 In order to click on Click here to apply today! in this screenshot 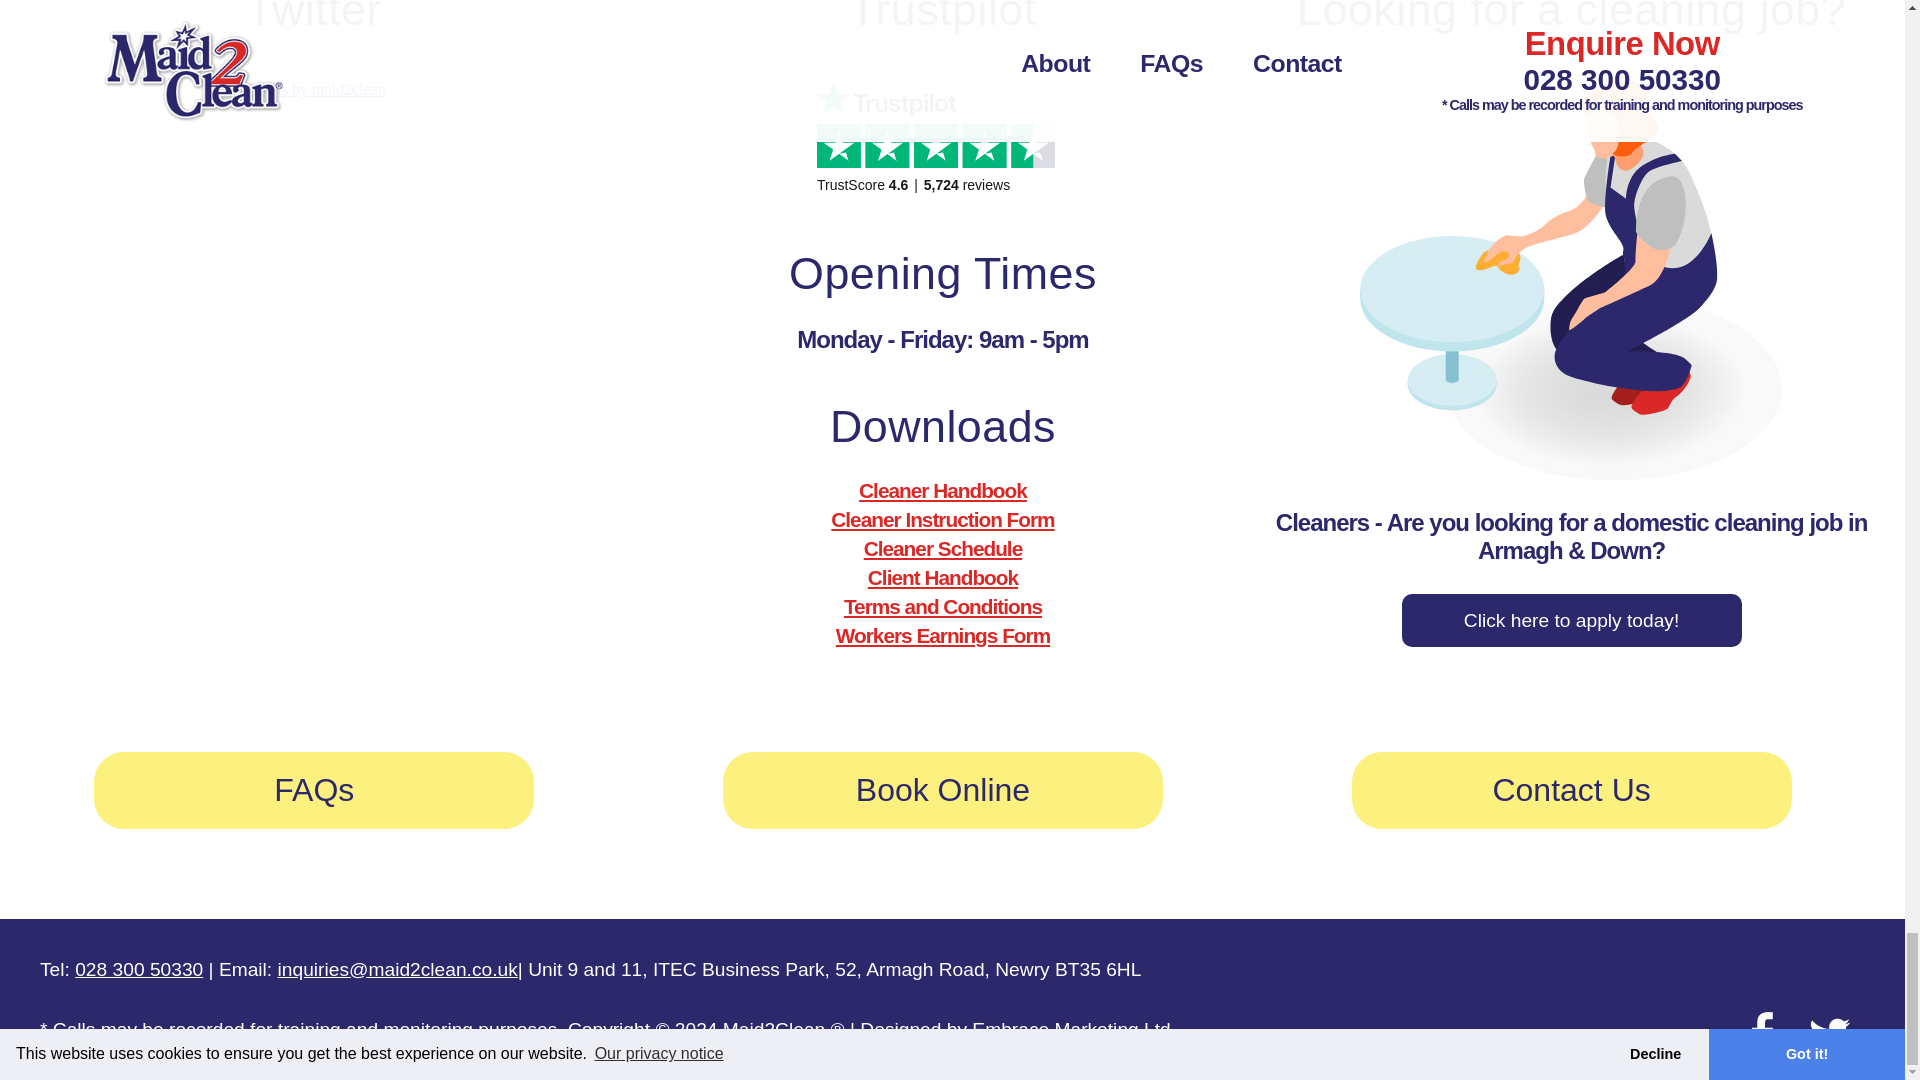, I will do `click(1571, 620)`.